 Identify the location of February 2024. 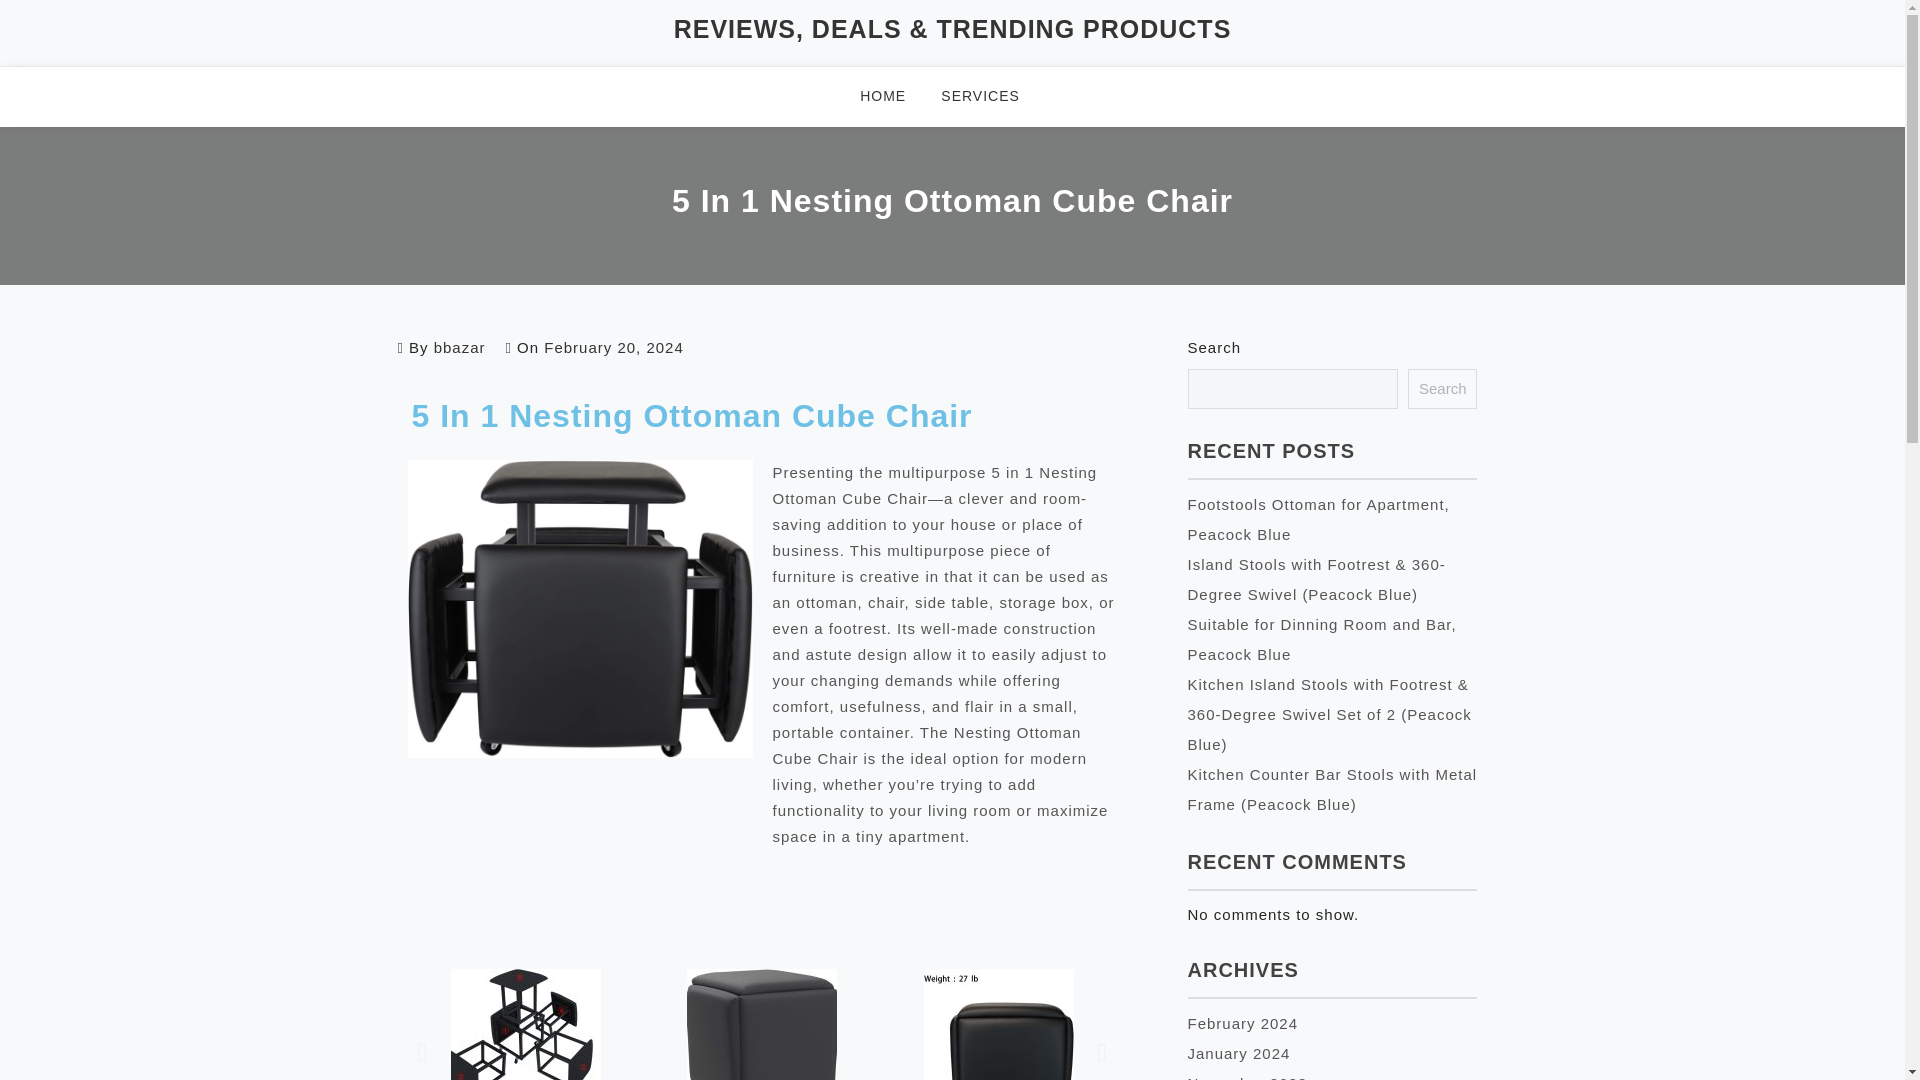
(1244, 1024).